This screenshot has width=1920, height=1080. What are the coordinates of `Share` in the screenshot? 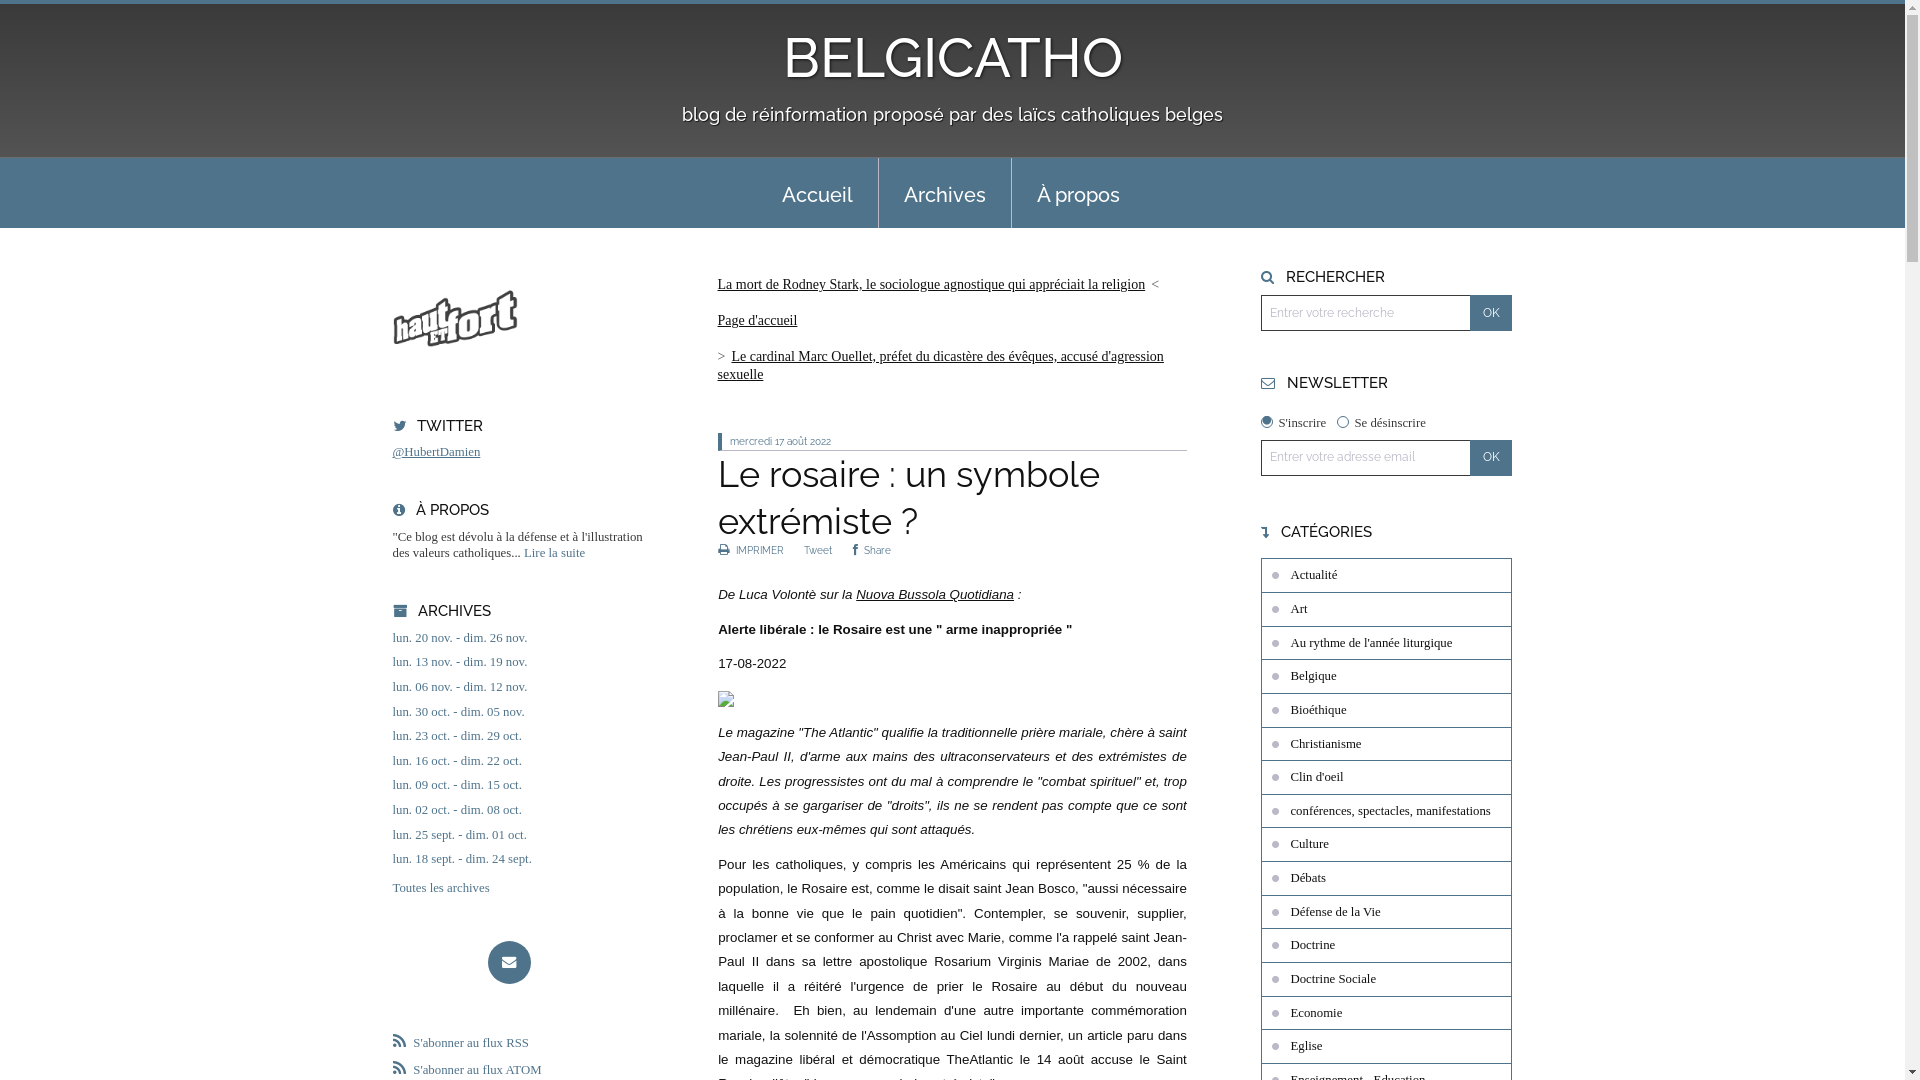 It's located at (872, 550).